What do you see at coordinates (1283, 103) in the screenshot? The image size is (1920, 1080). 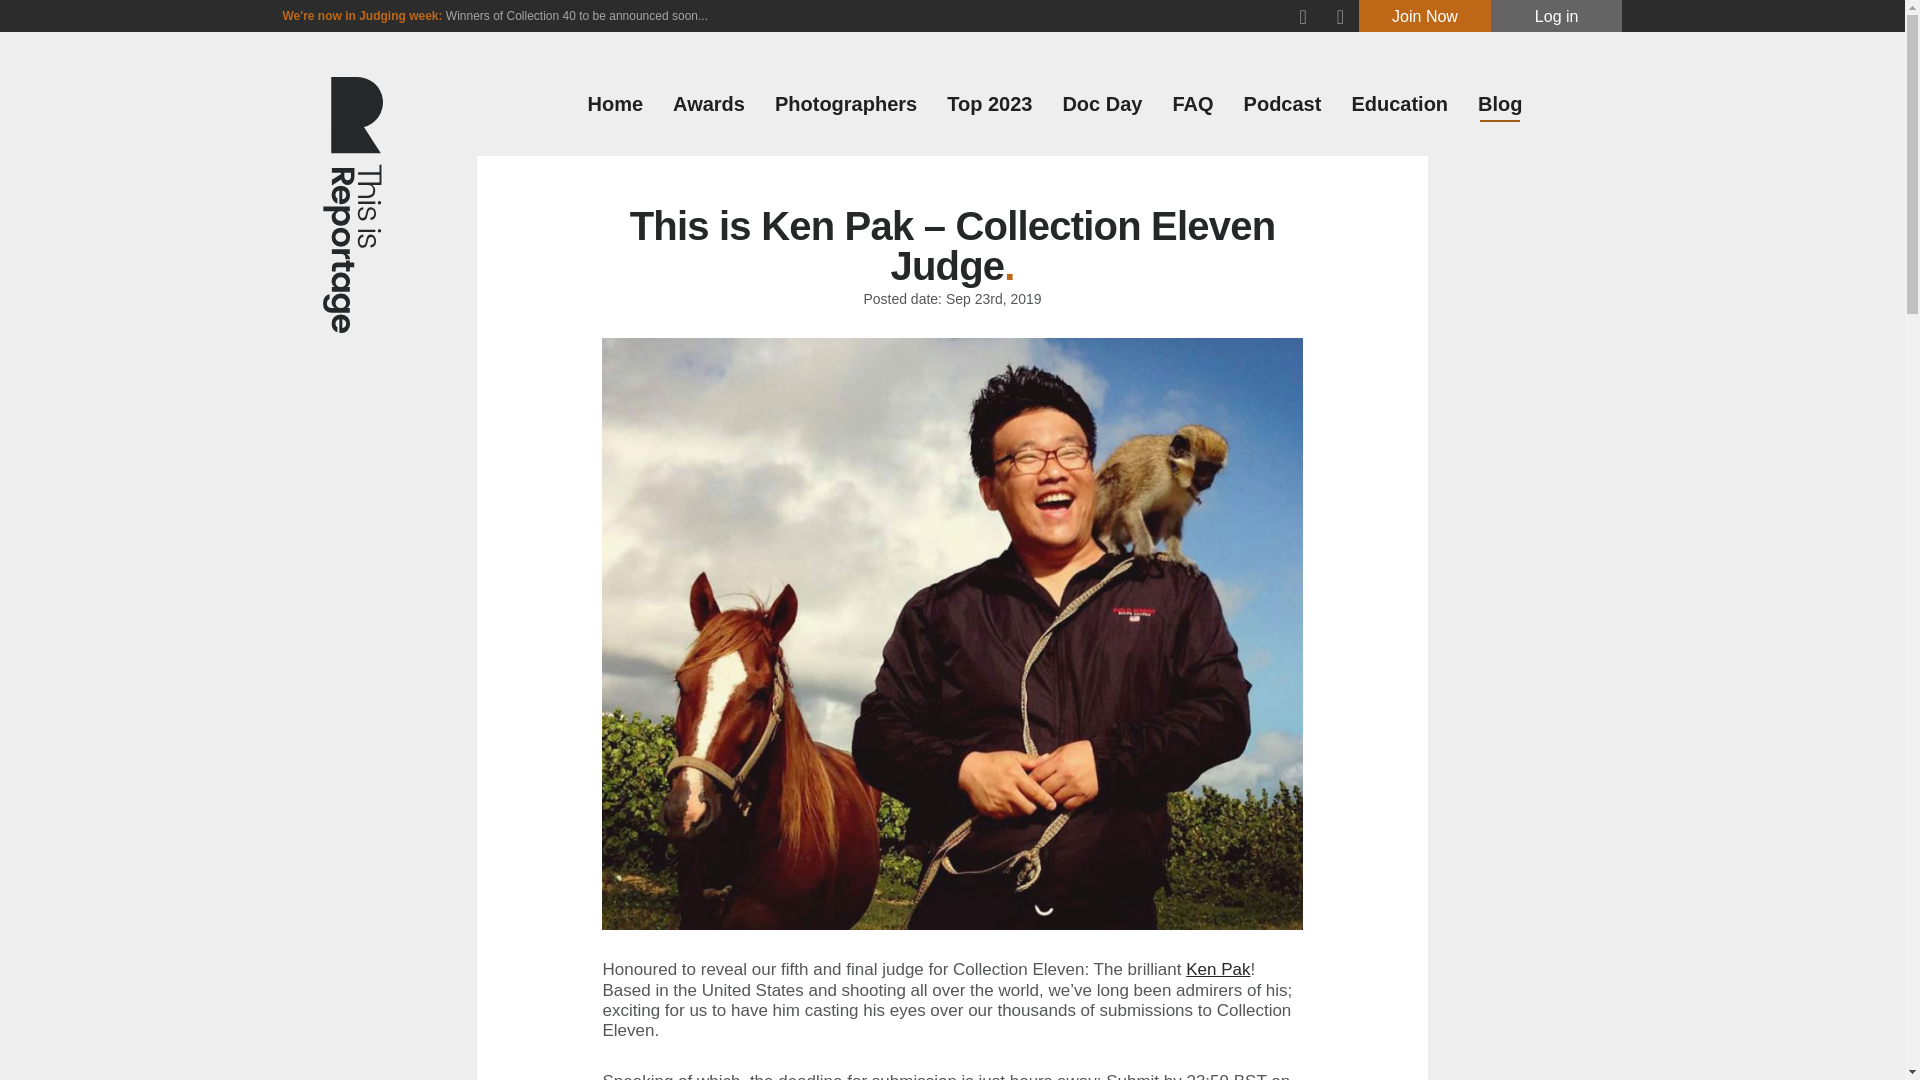 I see `Podcast` at bounding box center [1283, 103].